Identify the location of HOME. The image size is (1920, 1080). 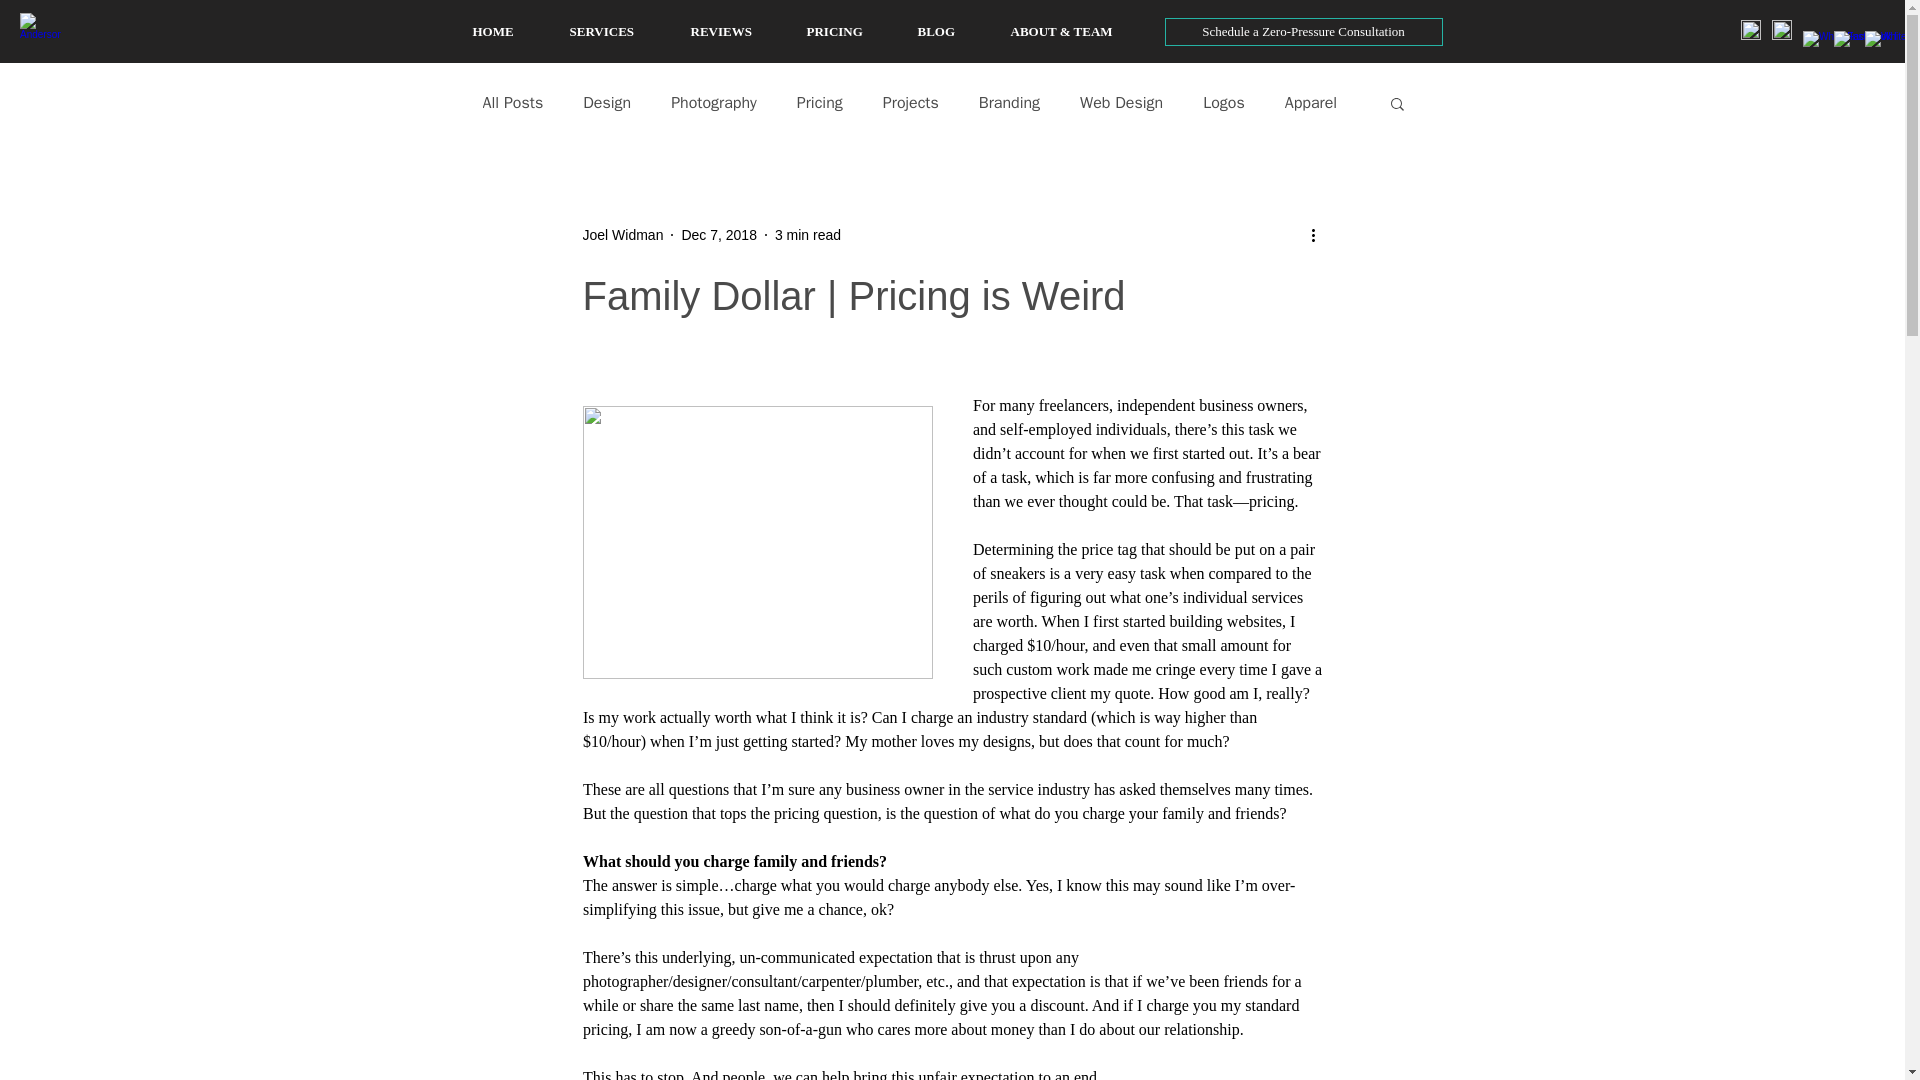
(510, 32).